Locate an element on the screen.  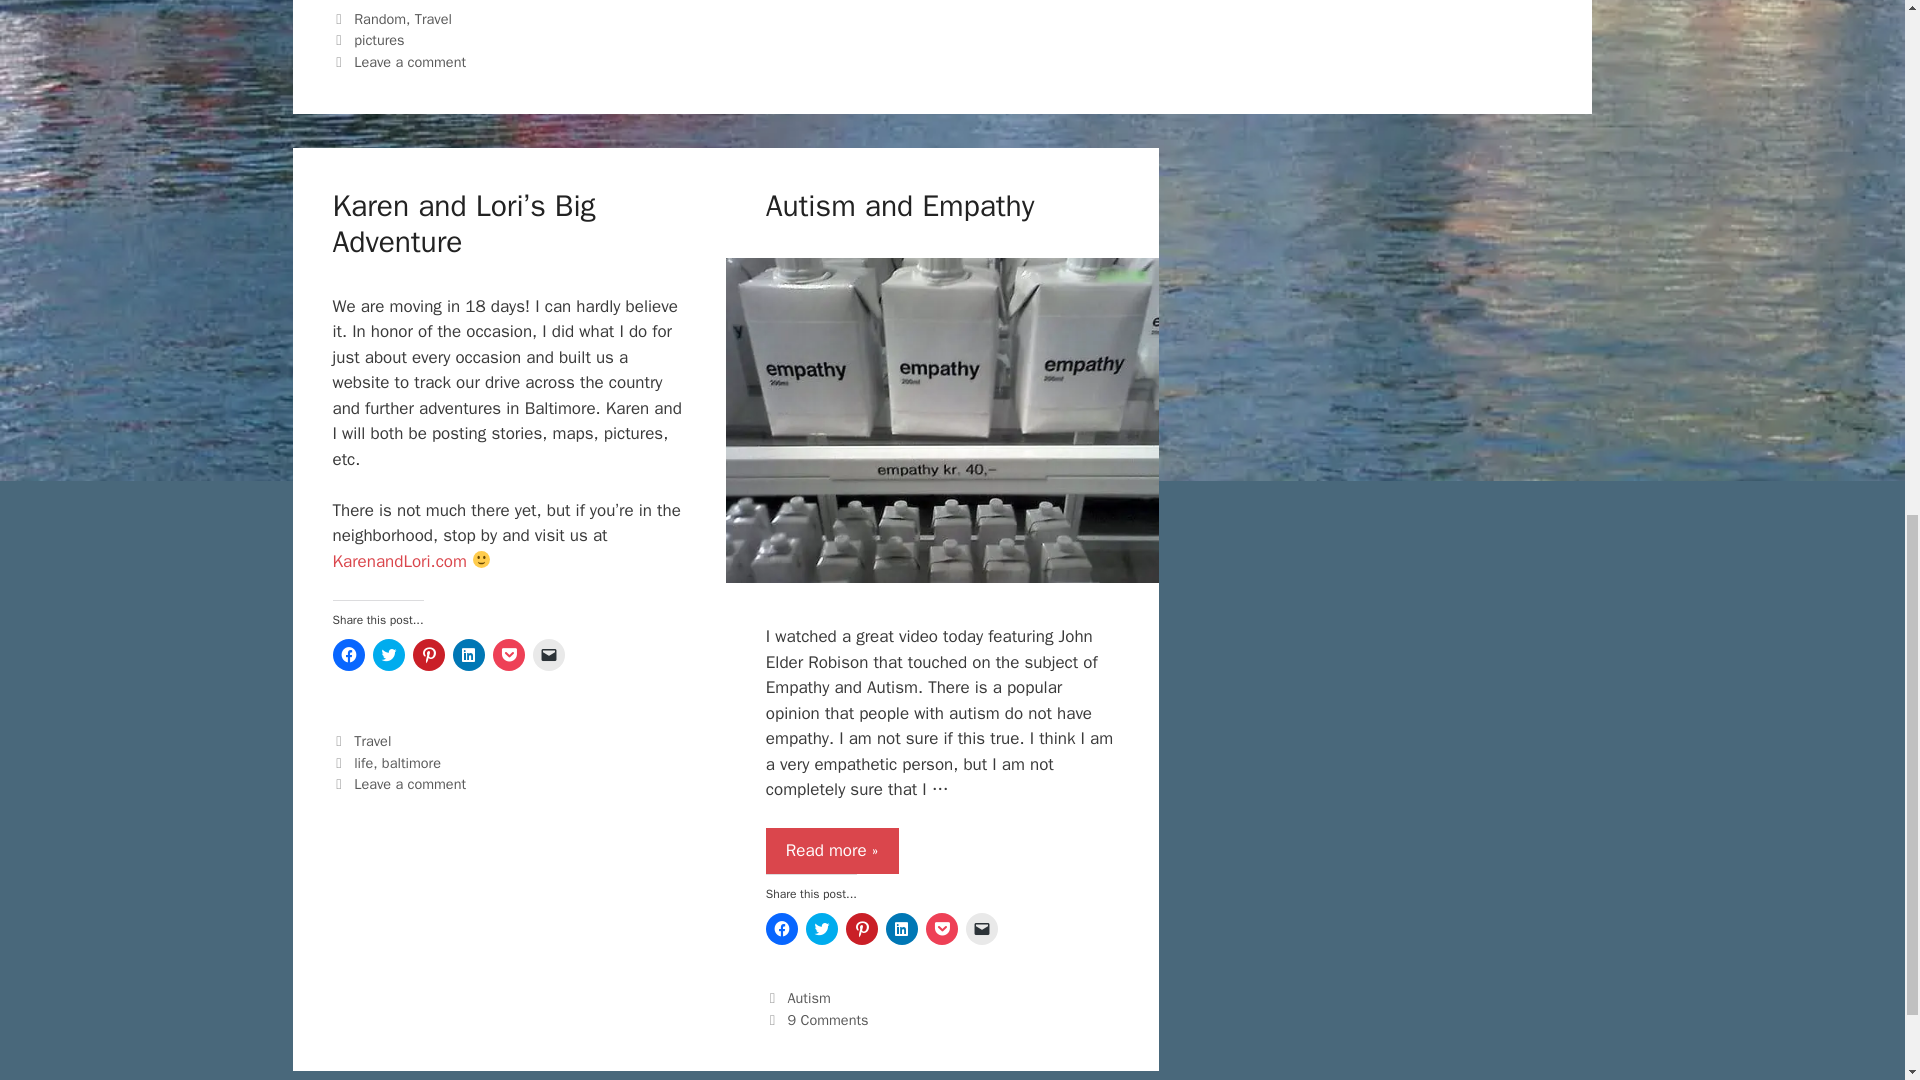
Click to share on Facebook is located at coordinates (348, 654).